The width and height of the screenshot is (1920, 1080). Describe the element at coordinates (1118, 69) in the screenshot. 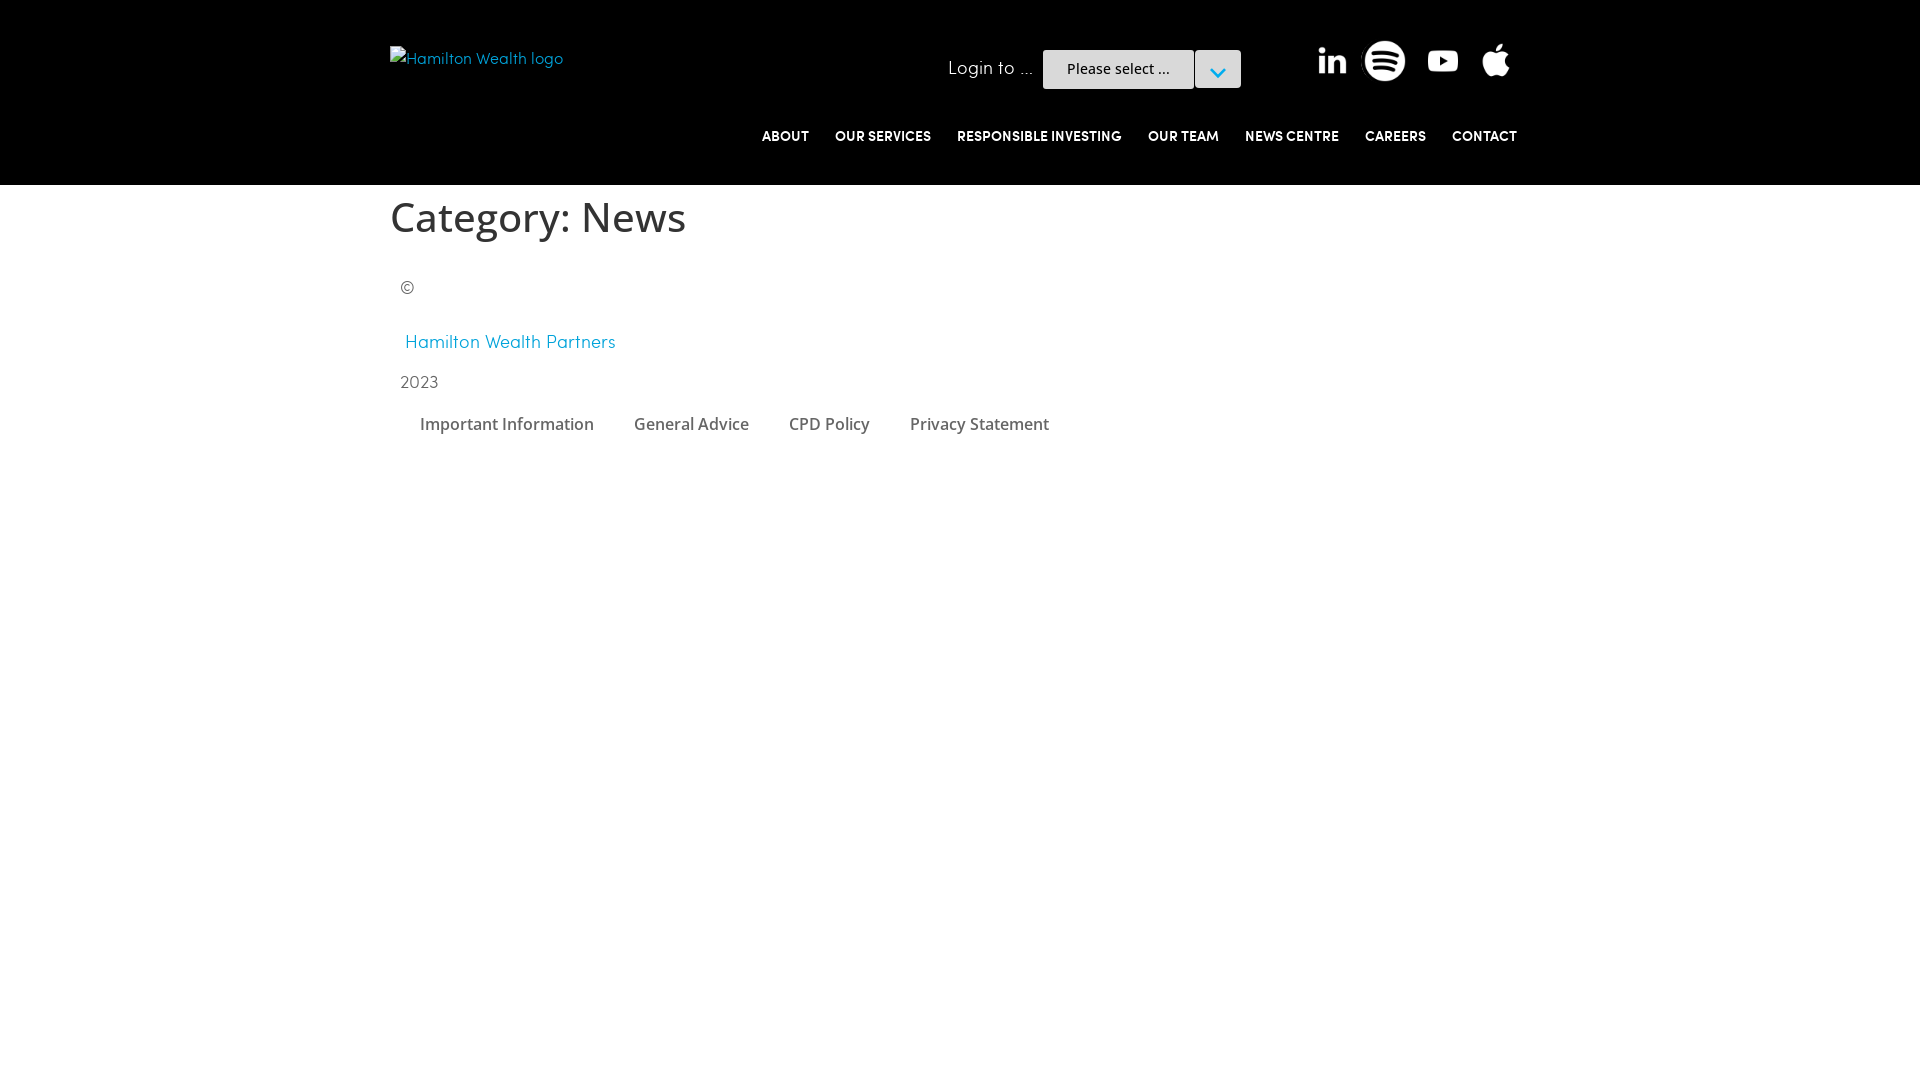

I see `Please select ...` at that location.